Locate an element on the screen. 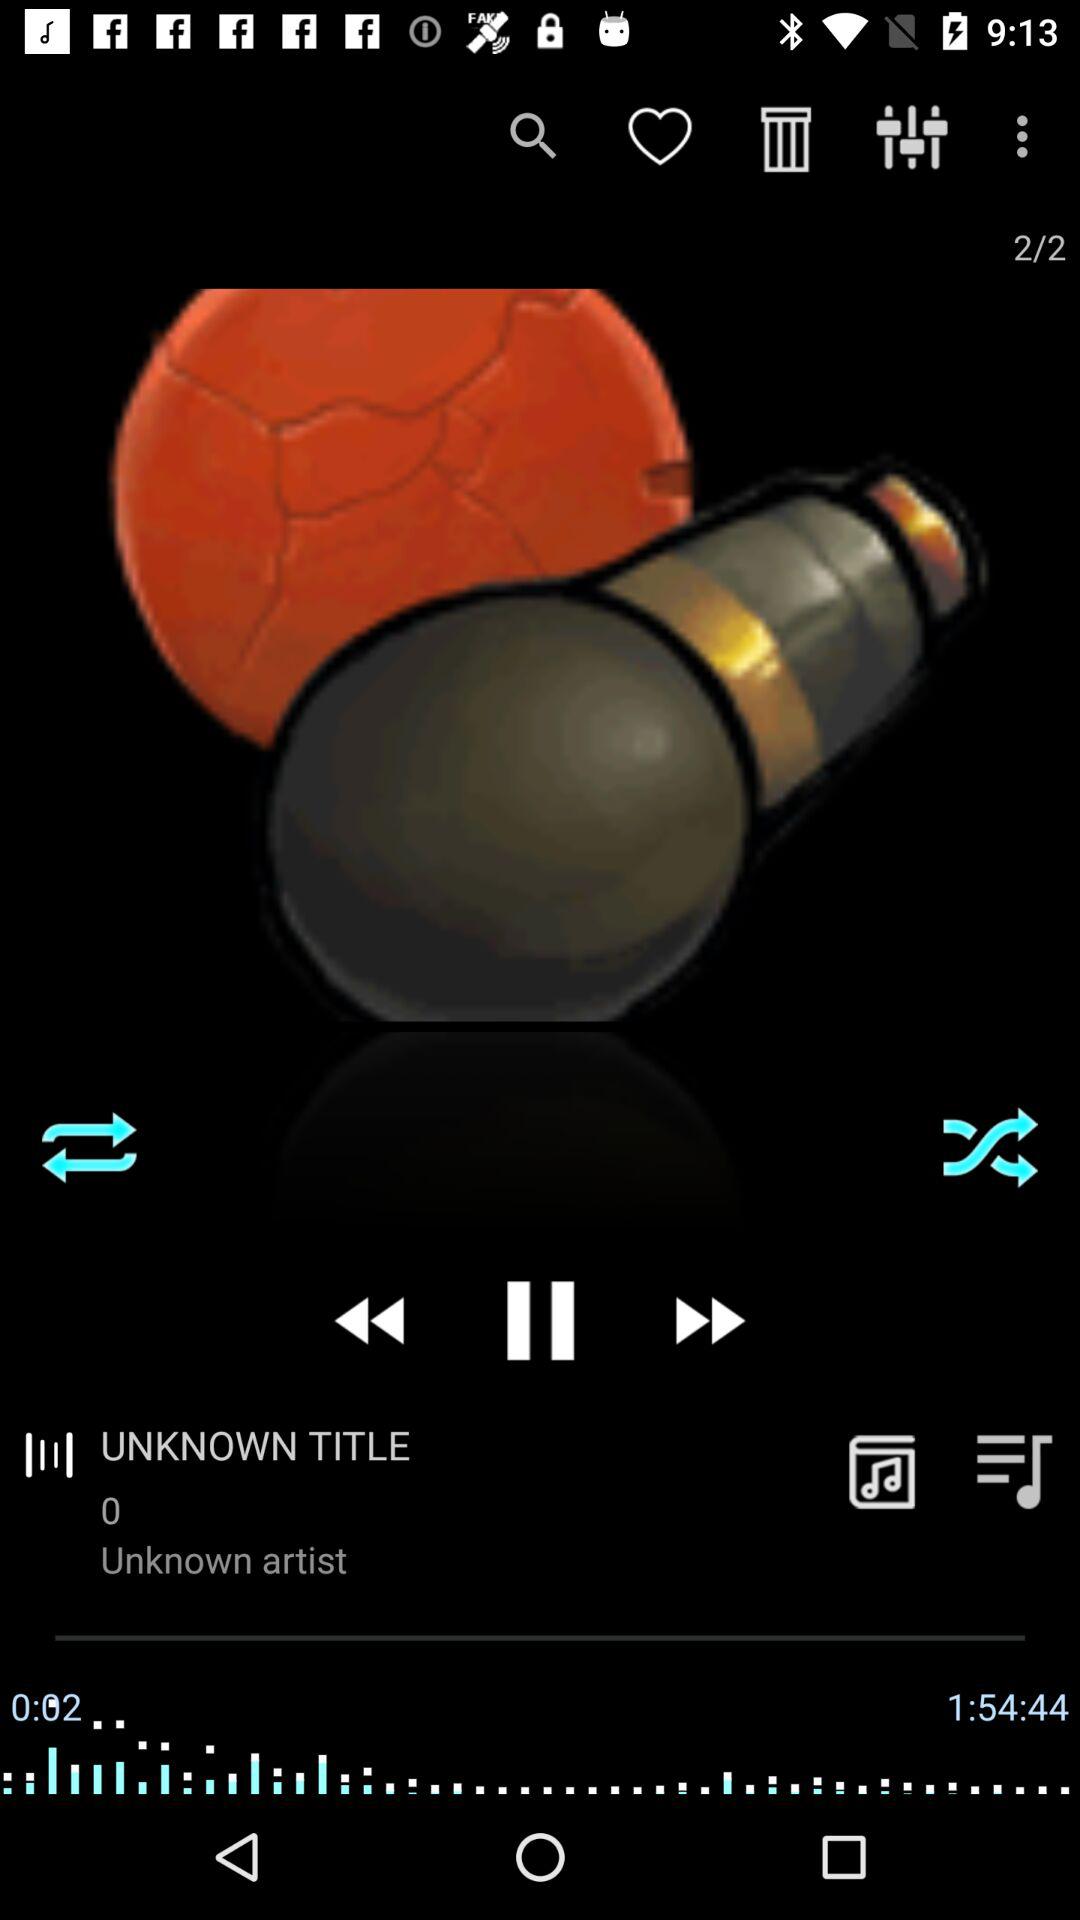 The height and width of the screenshot is (1920, 1080). shuffle playlist is located at coordinates (990, 1147).